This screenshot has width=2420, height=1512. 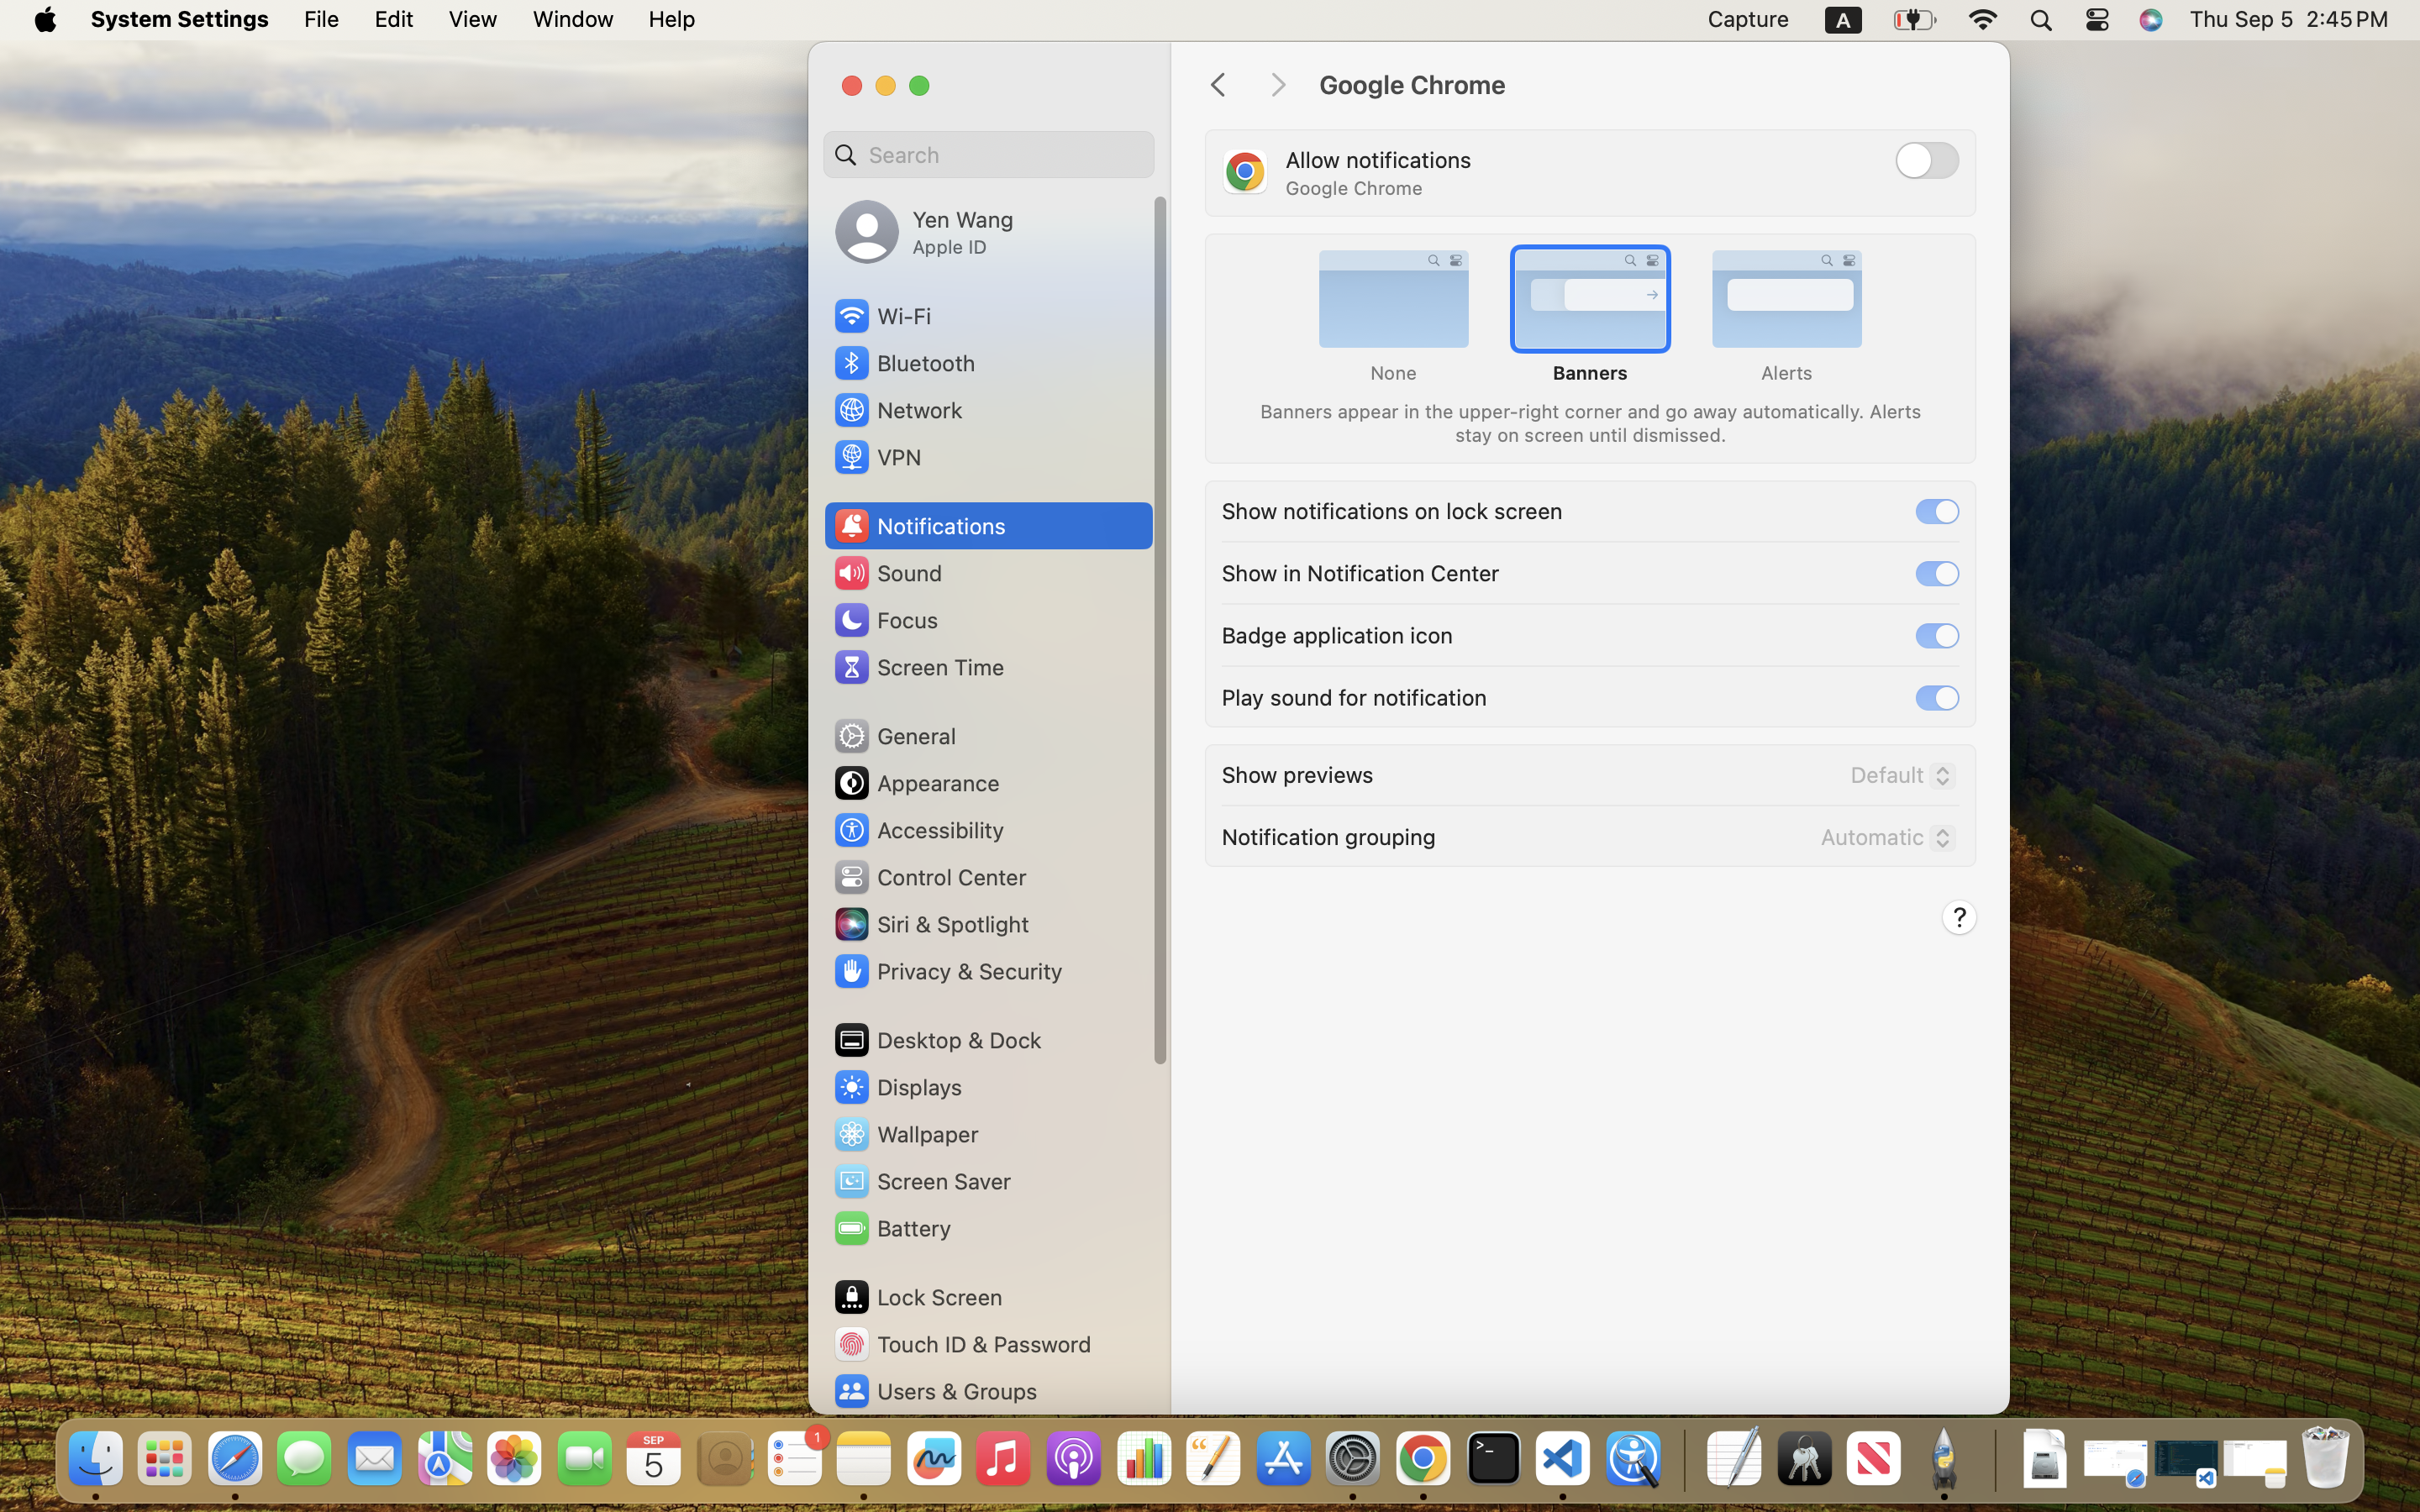 What do you see at coordinates (937, 1040) in the screenshot?
I see `Desktop & Dock` at bounding box center [937, 1040].